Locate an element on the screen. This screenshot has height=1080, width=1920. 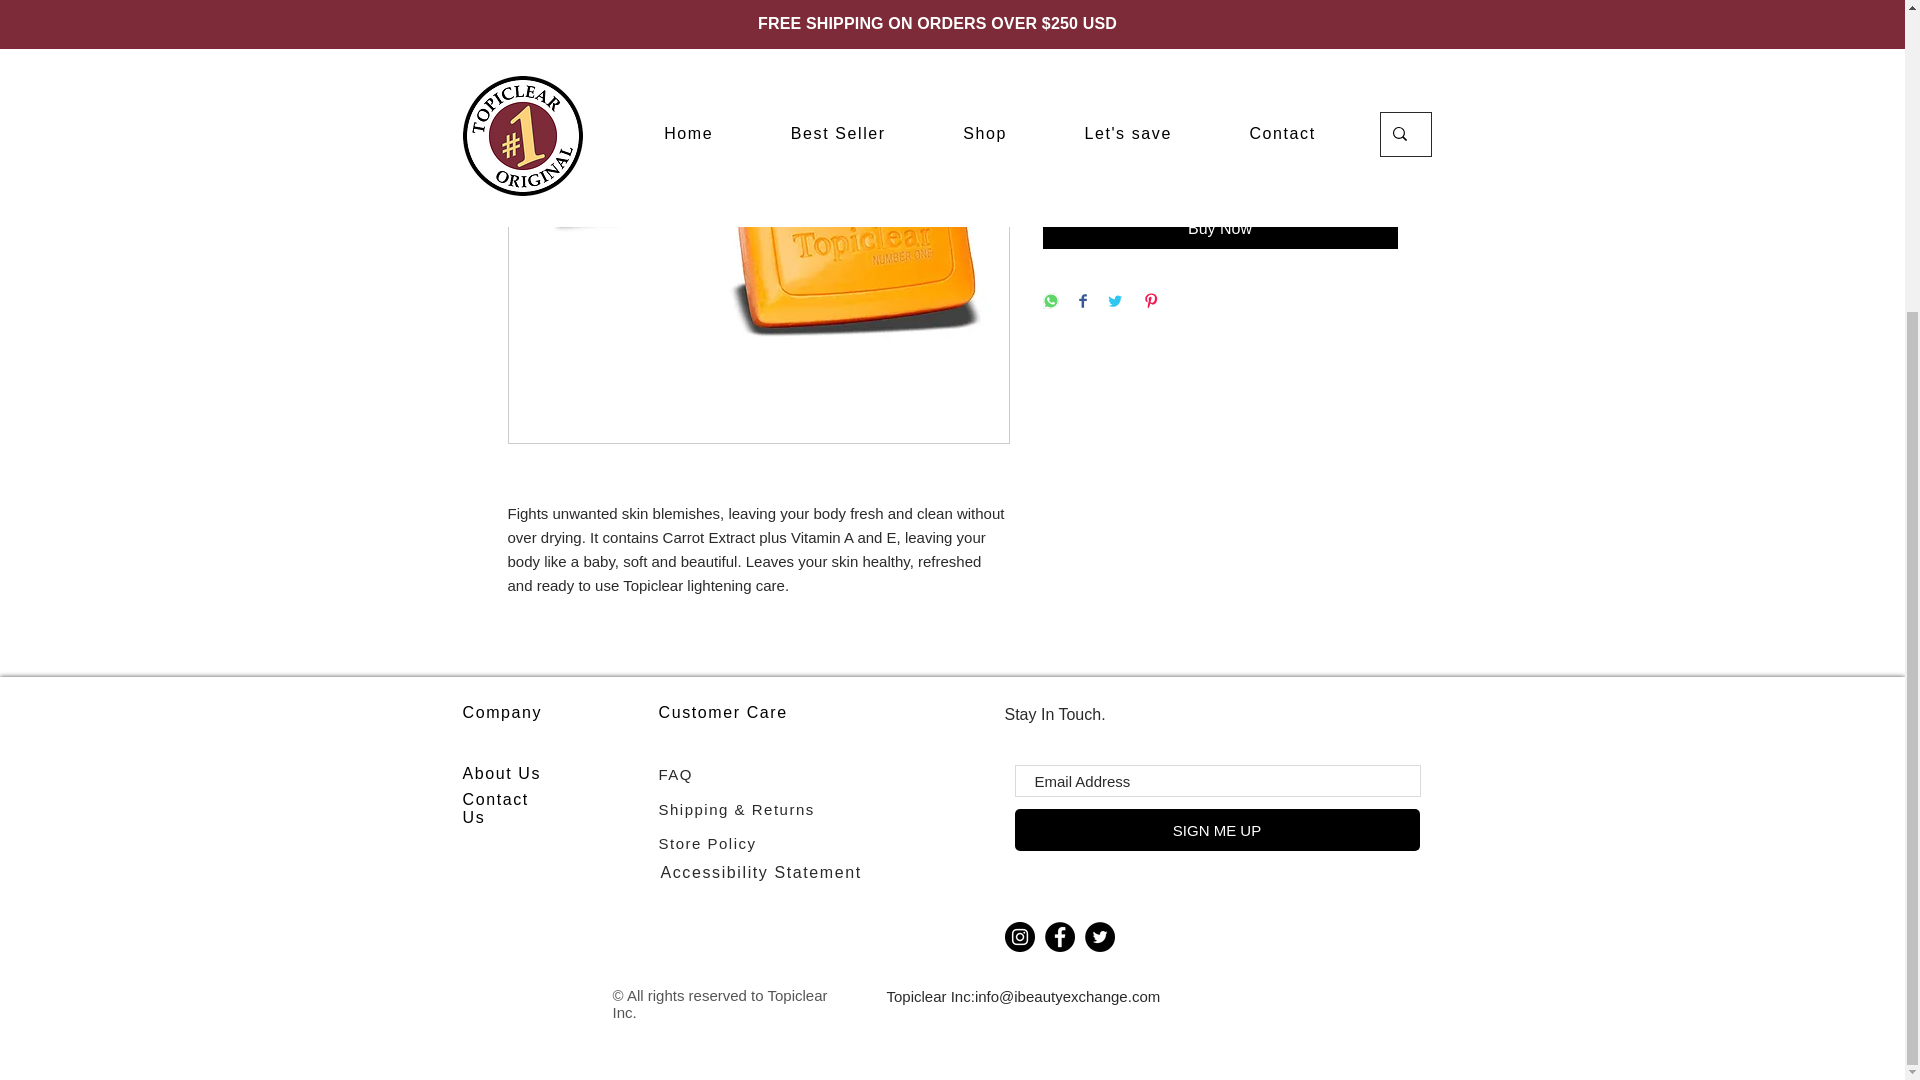
Accessibility Statement is located at coordinates (760, 872).